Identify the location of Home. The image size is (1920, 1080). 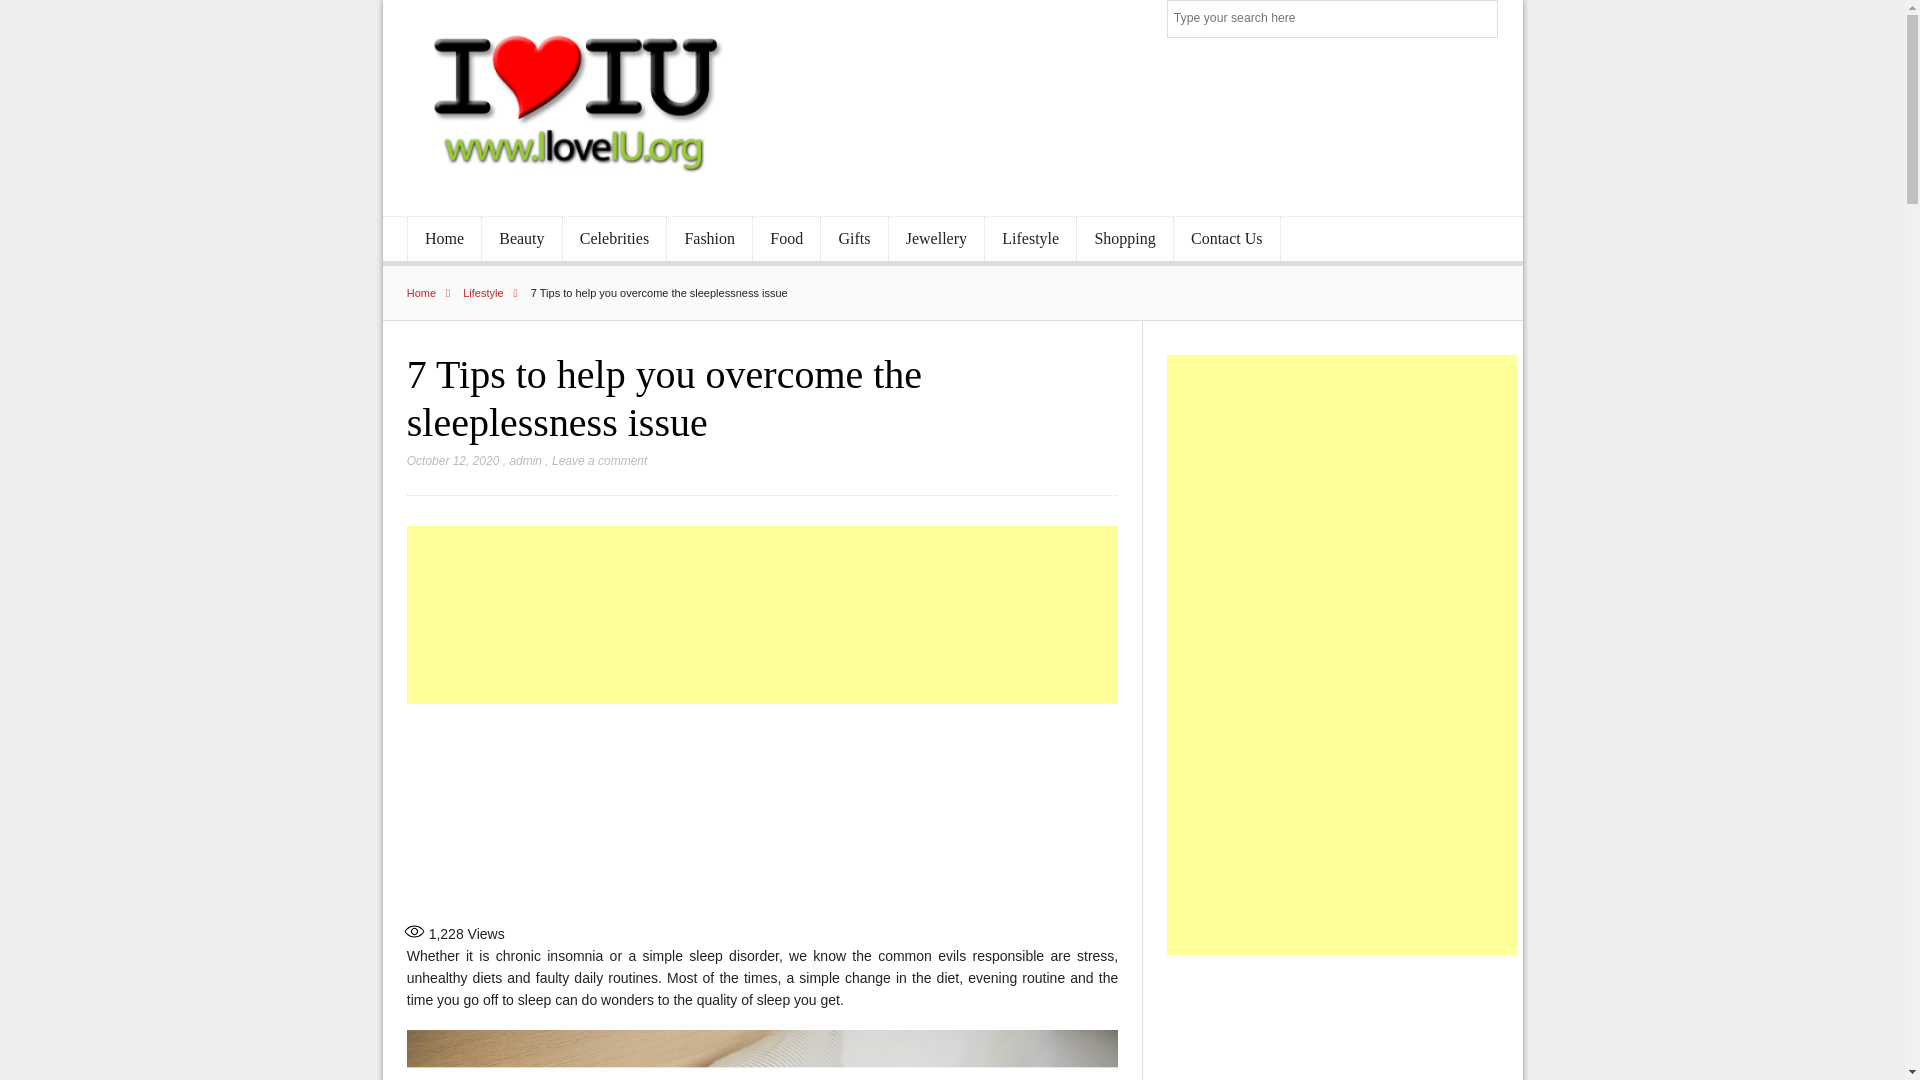
(434, 293).